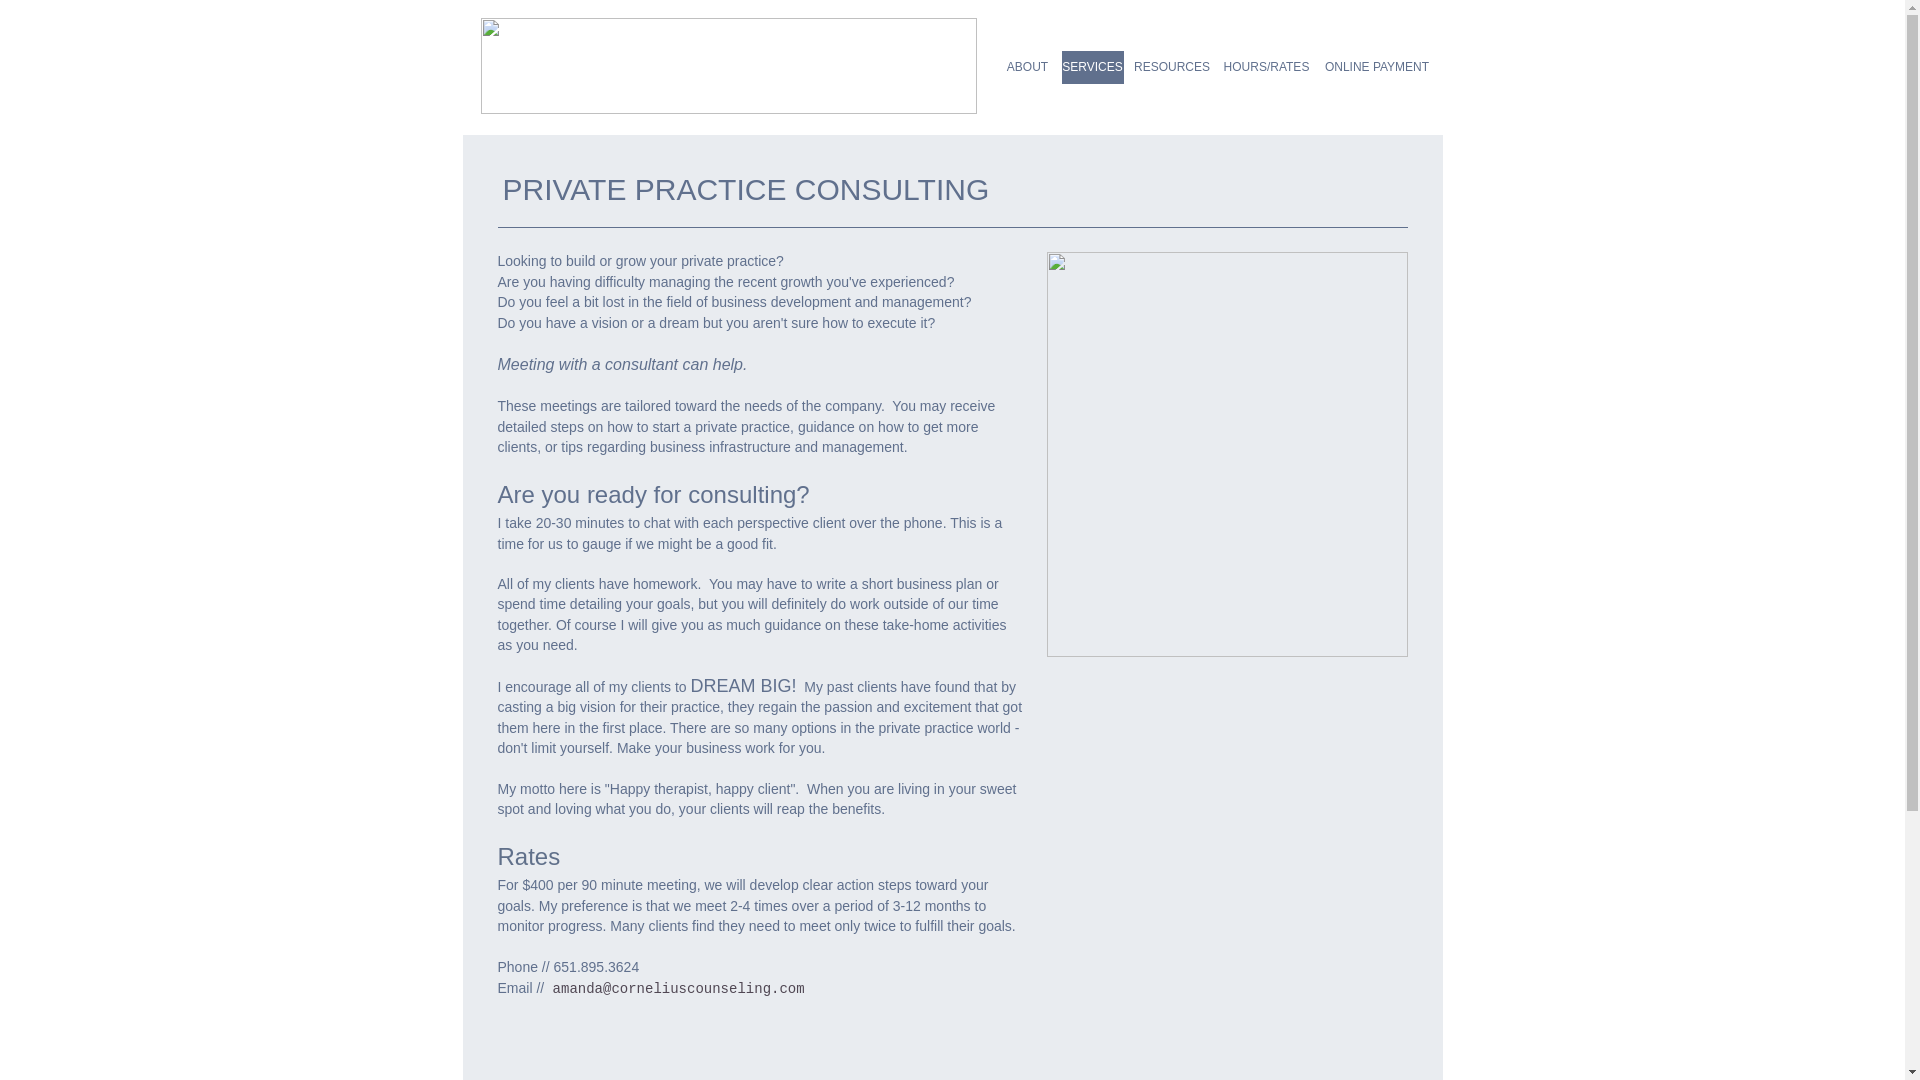  I want to click on Budding Tree, so click(1226, 454).